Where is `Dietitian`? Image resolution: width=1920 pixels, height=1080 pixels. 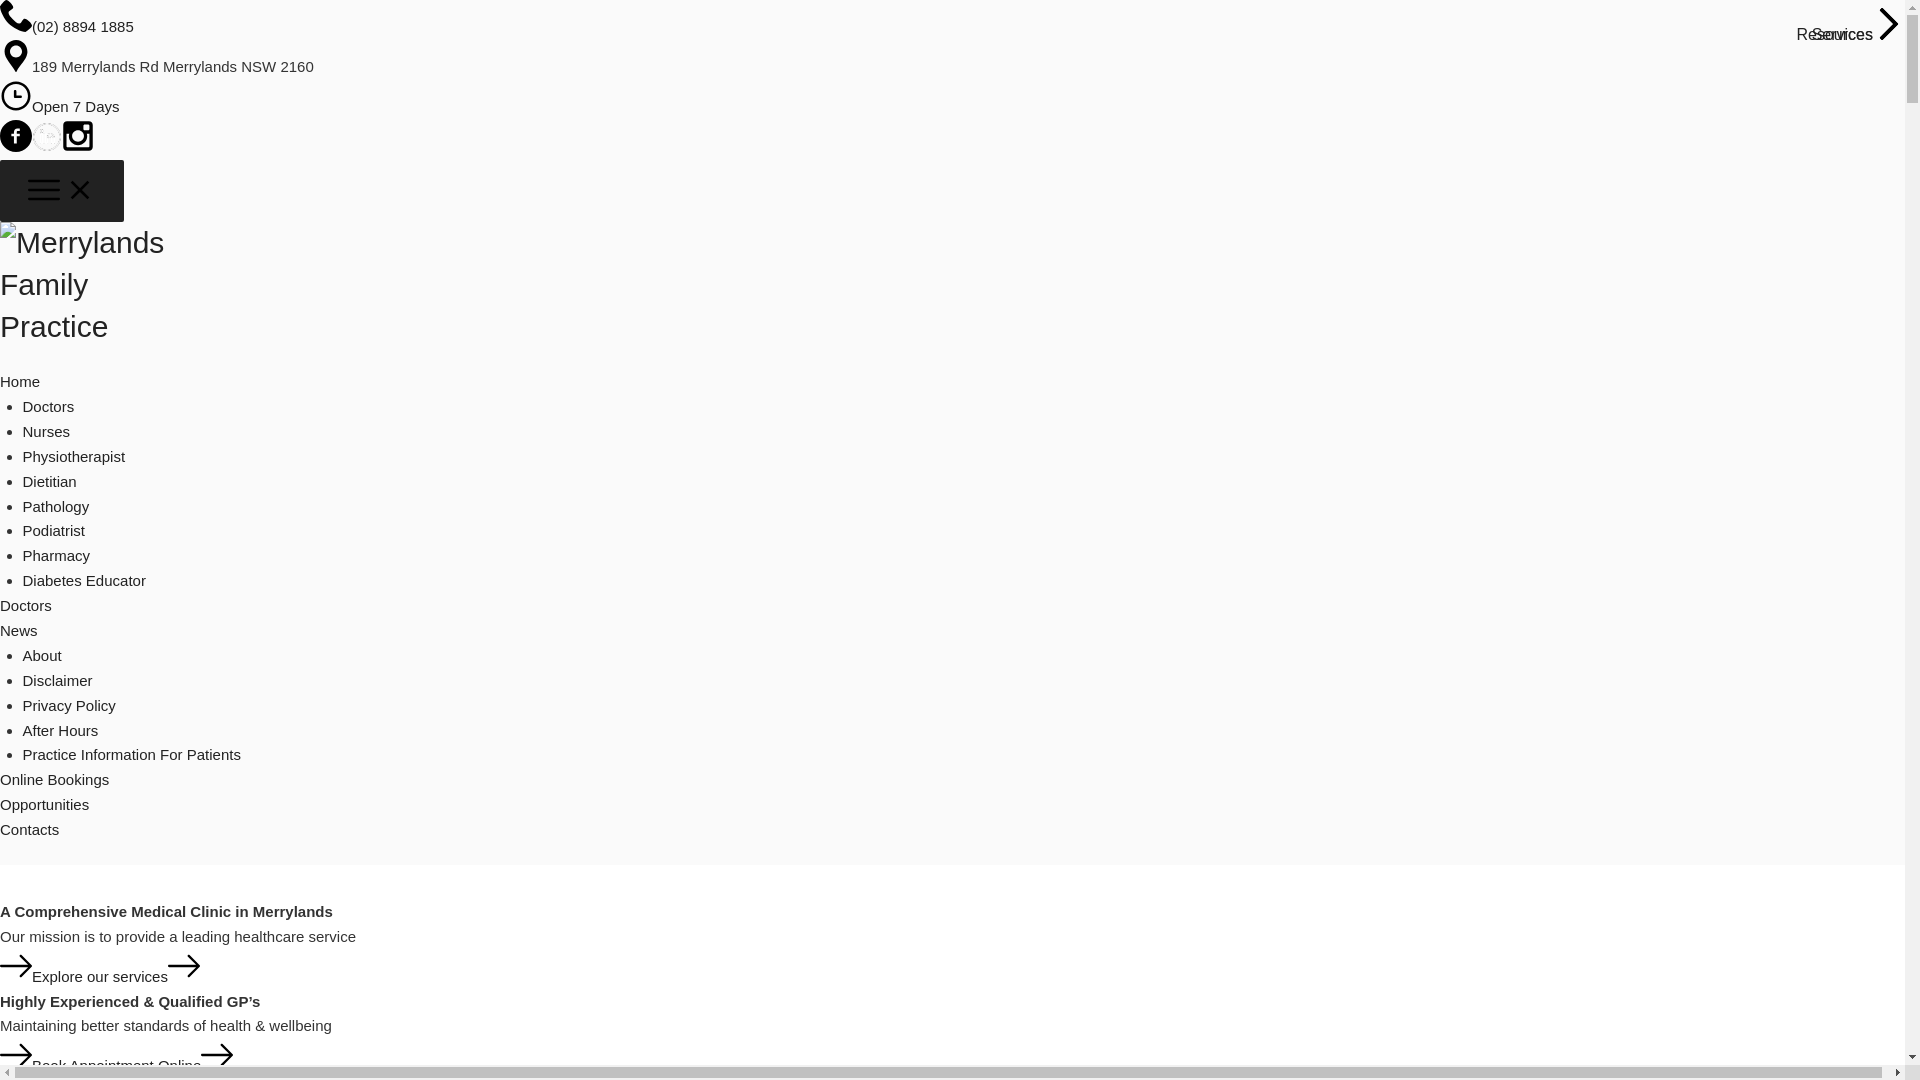
Dietitian is located at coordinates (49, 482).